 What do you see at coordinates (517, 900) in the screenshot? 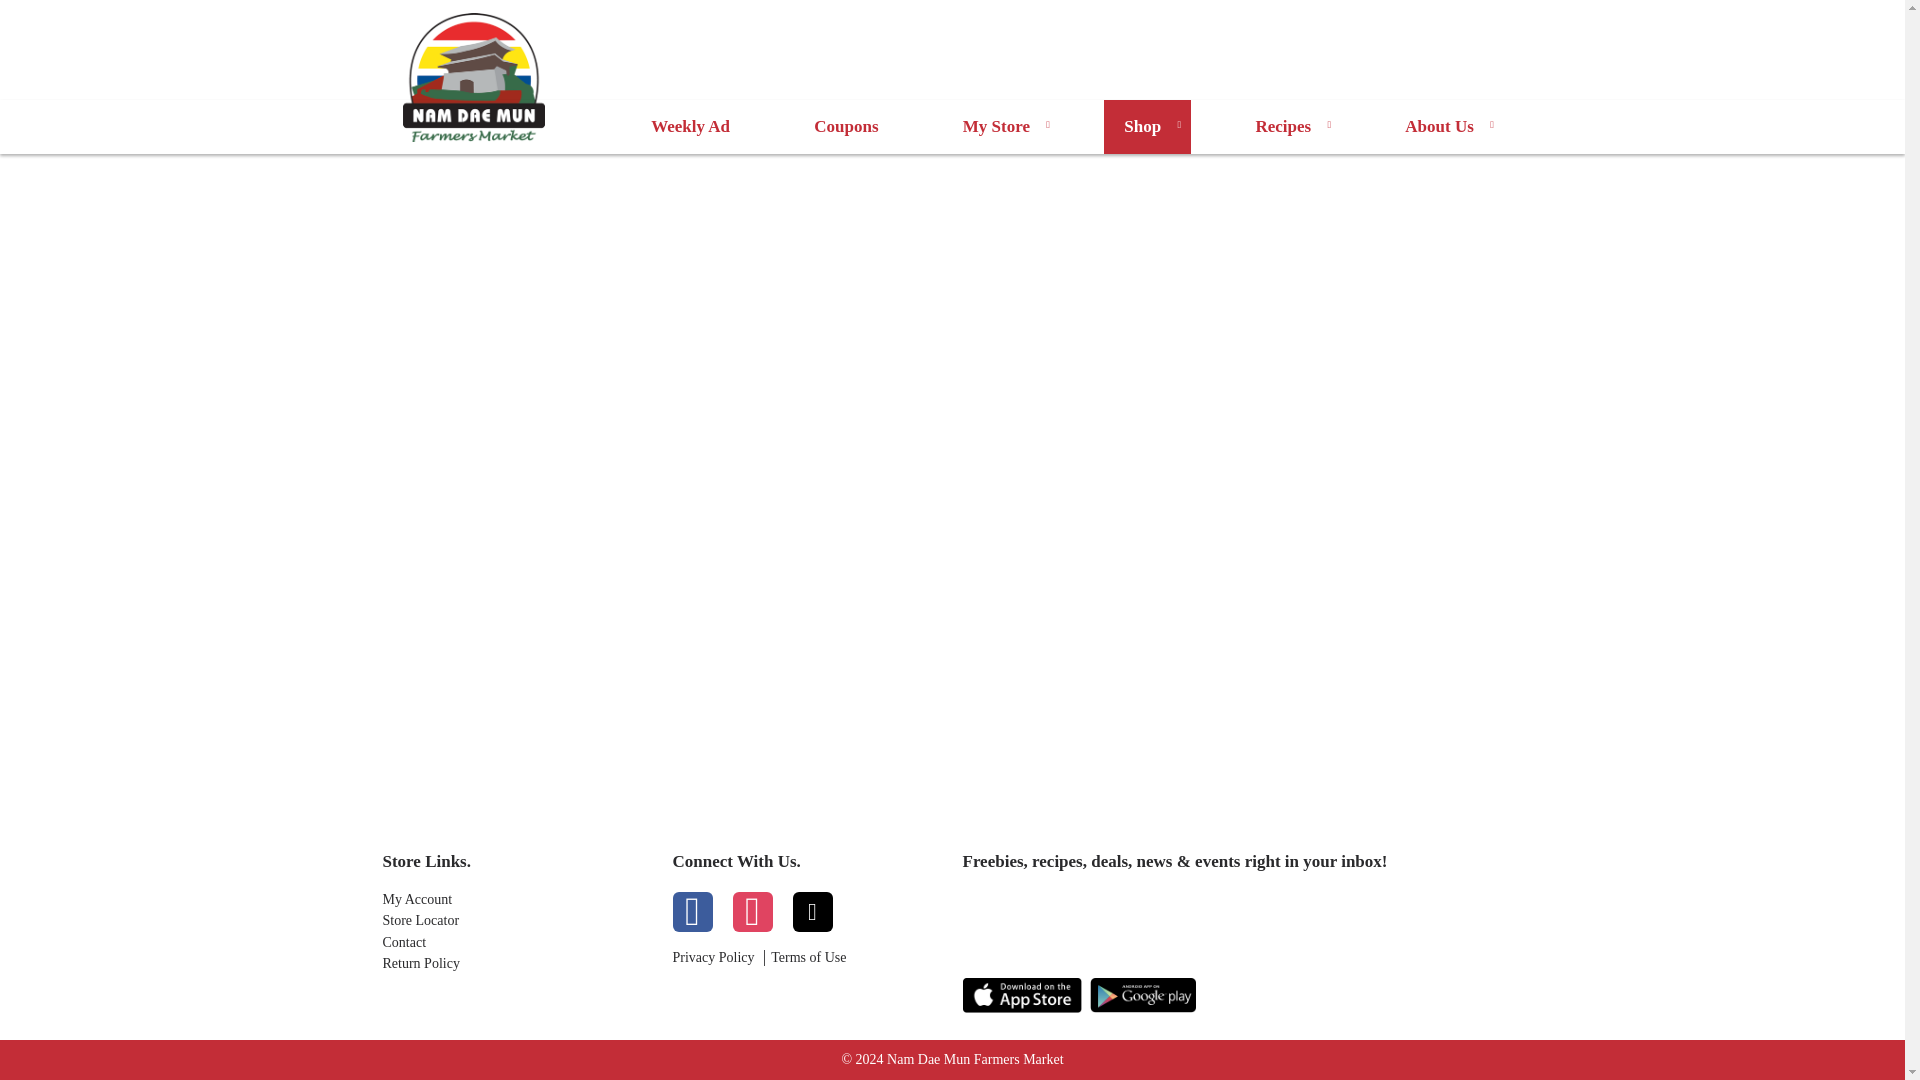
I see `My Account` at bounding box center [517, 900].